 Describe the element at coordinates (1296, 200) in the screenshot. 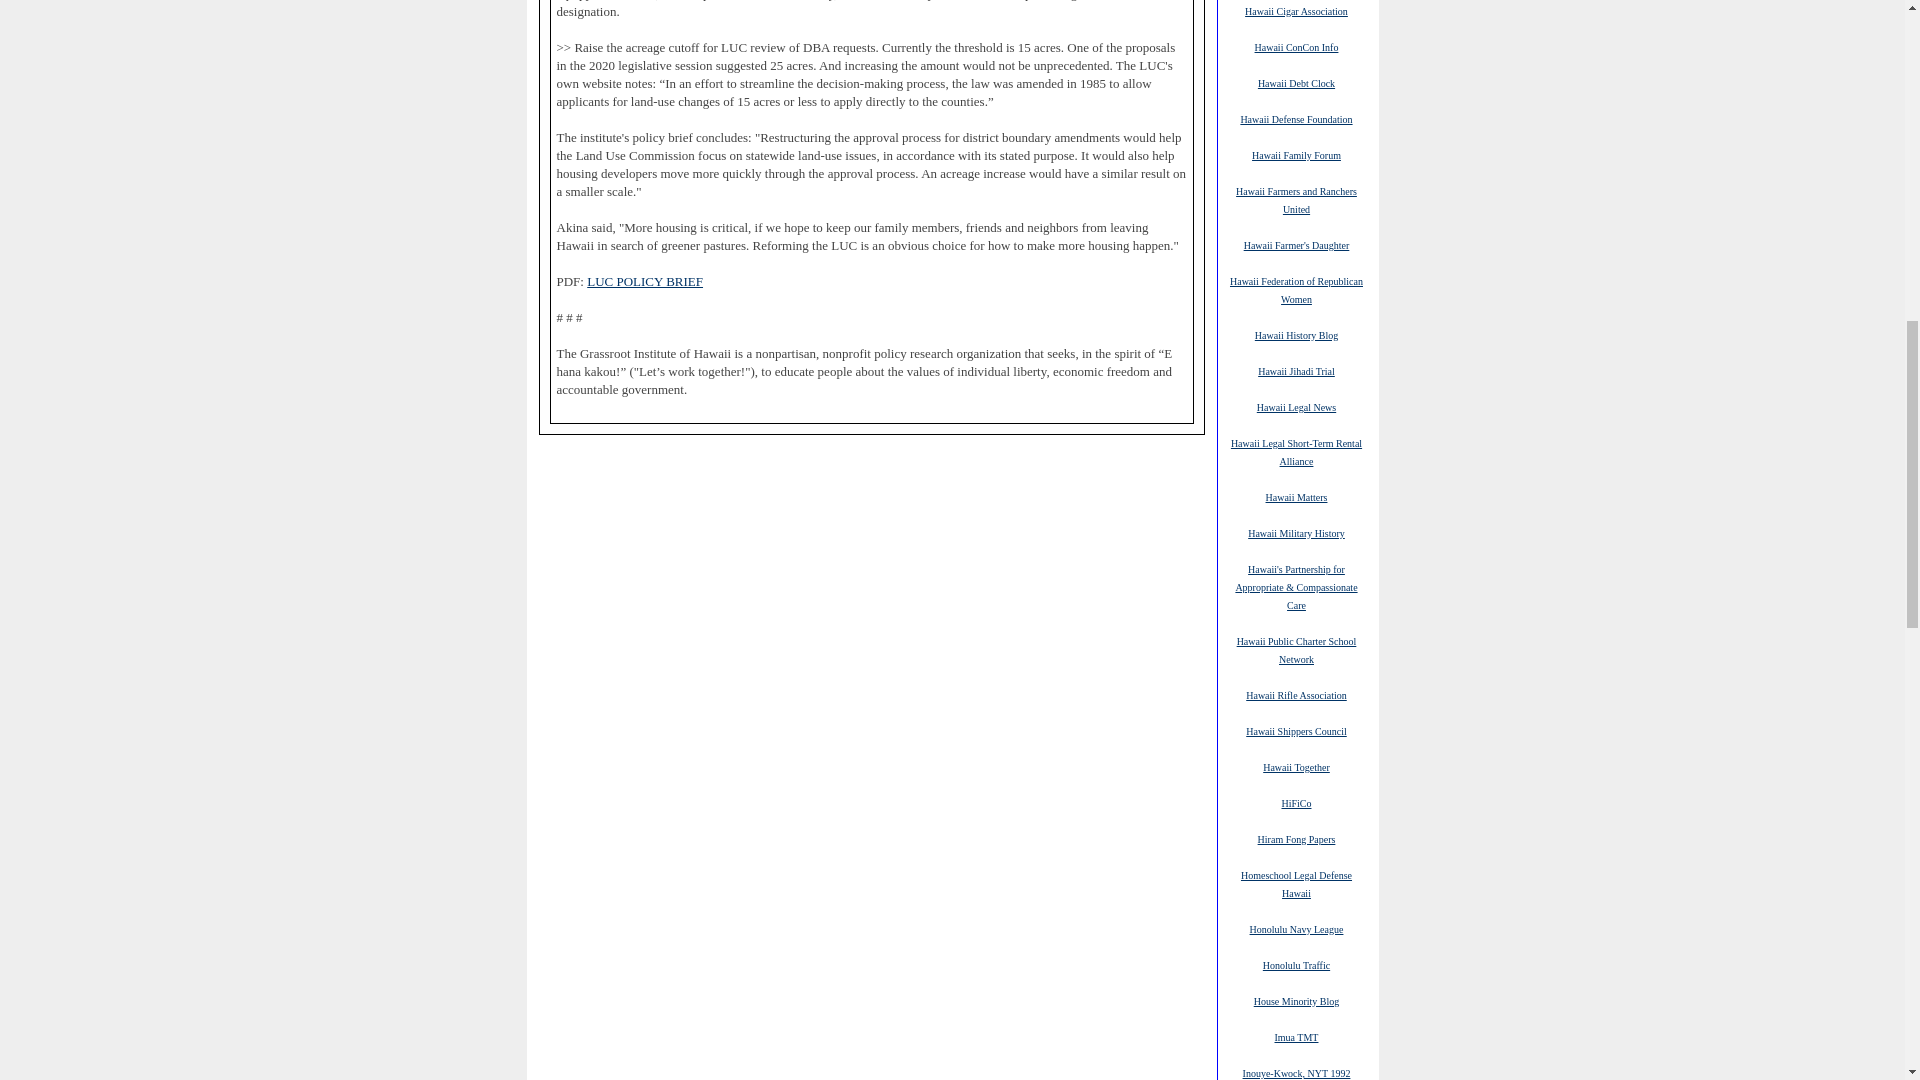

I see `Hawaii Farmers and Ranchers United` at that location.